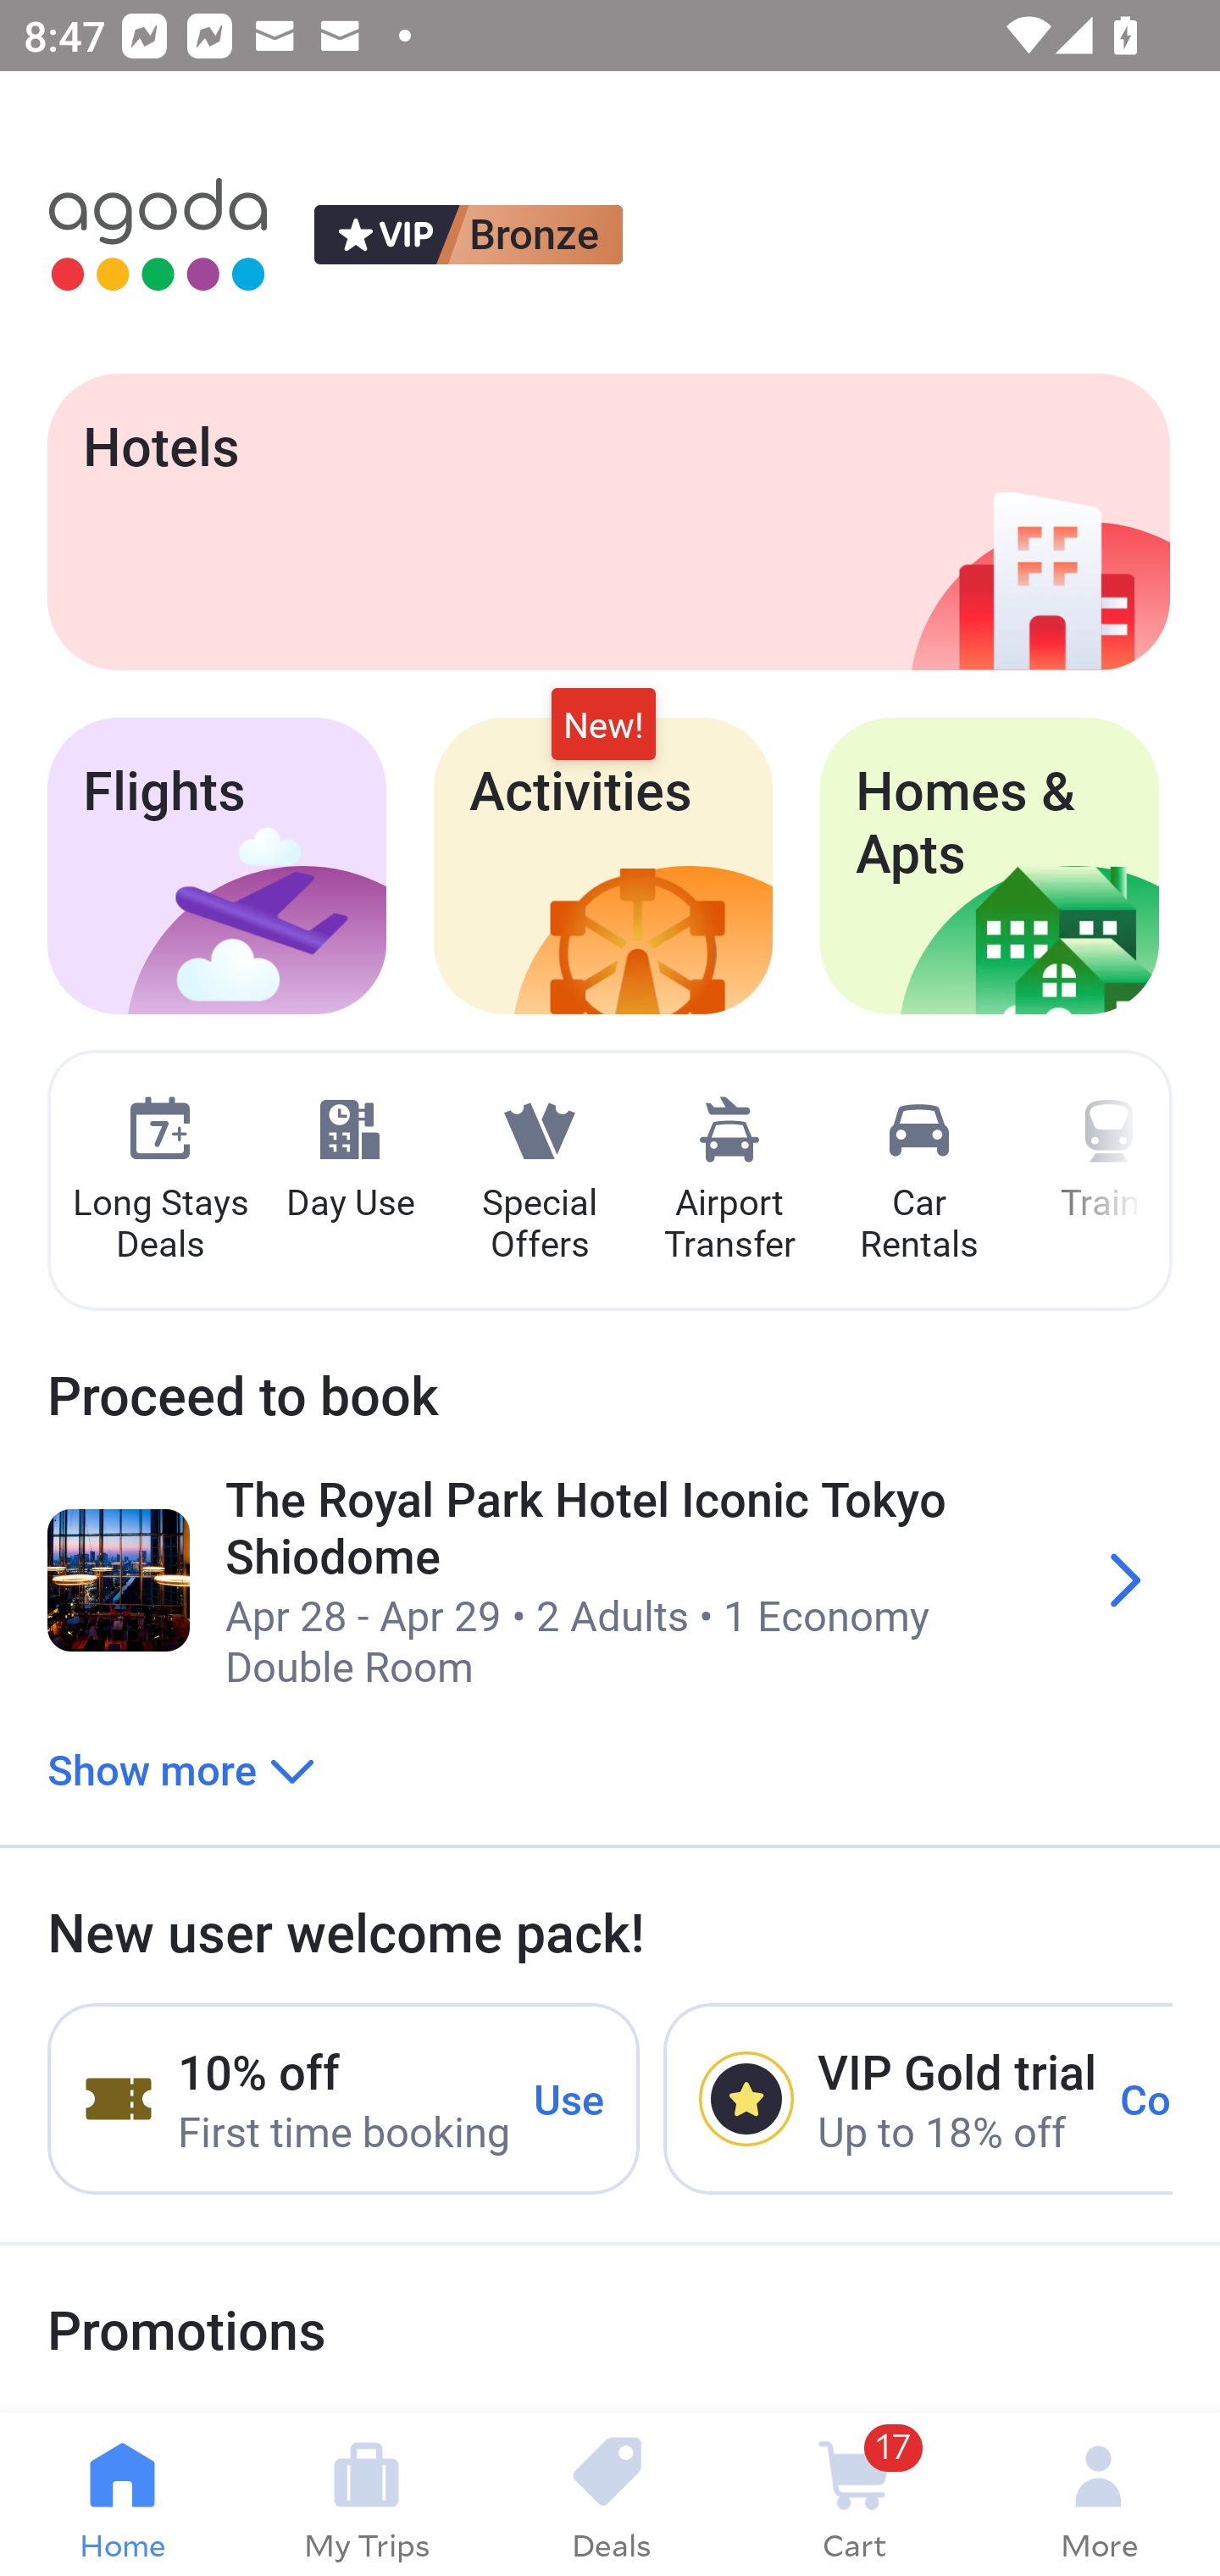 The width and height of the screenshot is (1220, 2576). Describe the element at coordinates (366, 2495) in the screenshot. I see `My Trips` at that location.